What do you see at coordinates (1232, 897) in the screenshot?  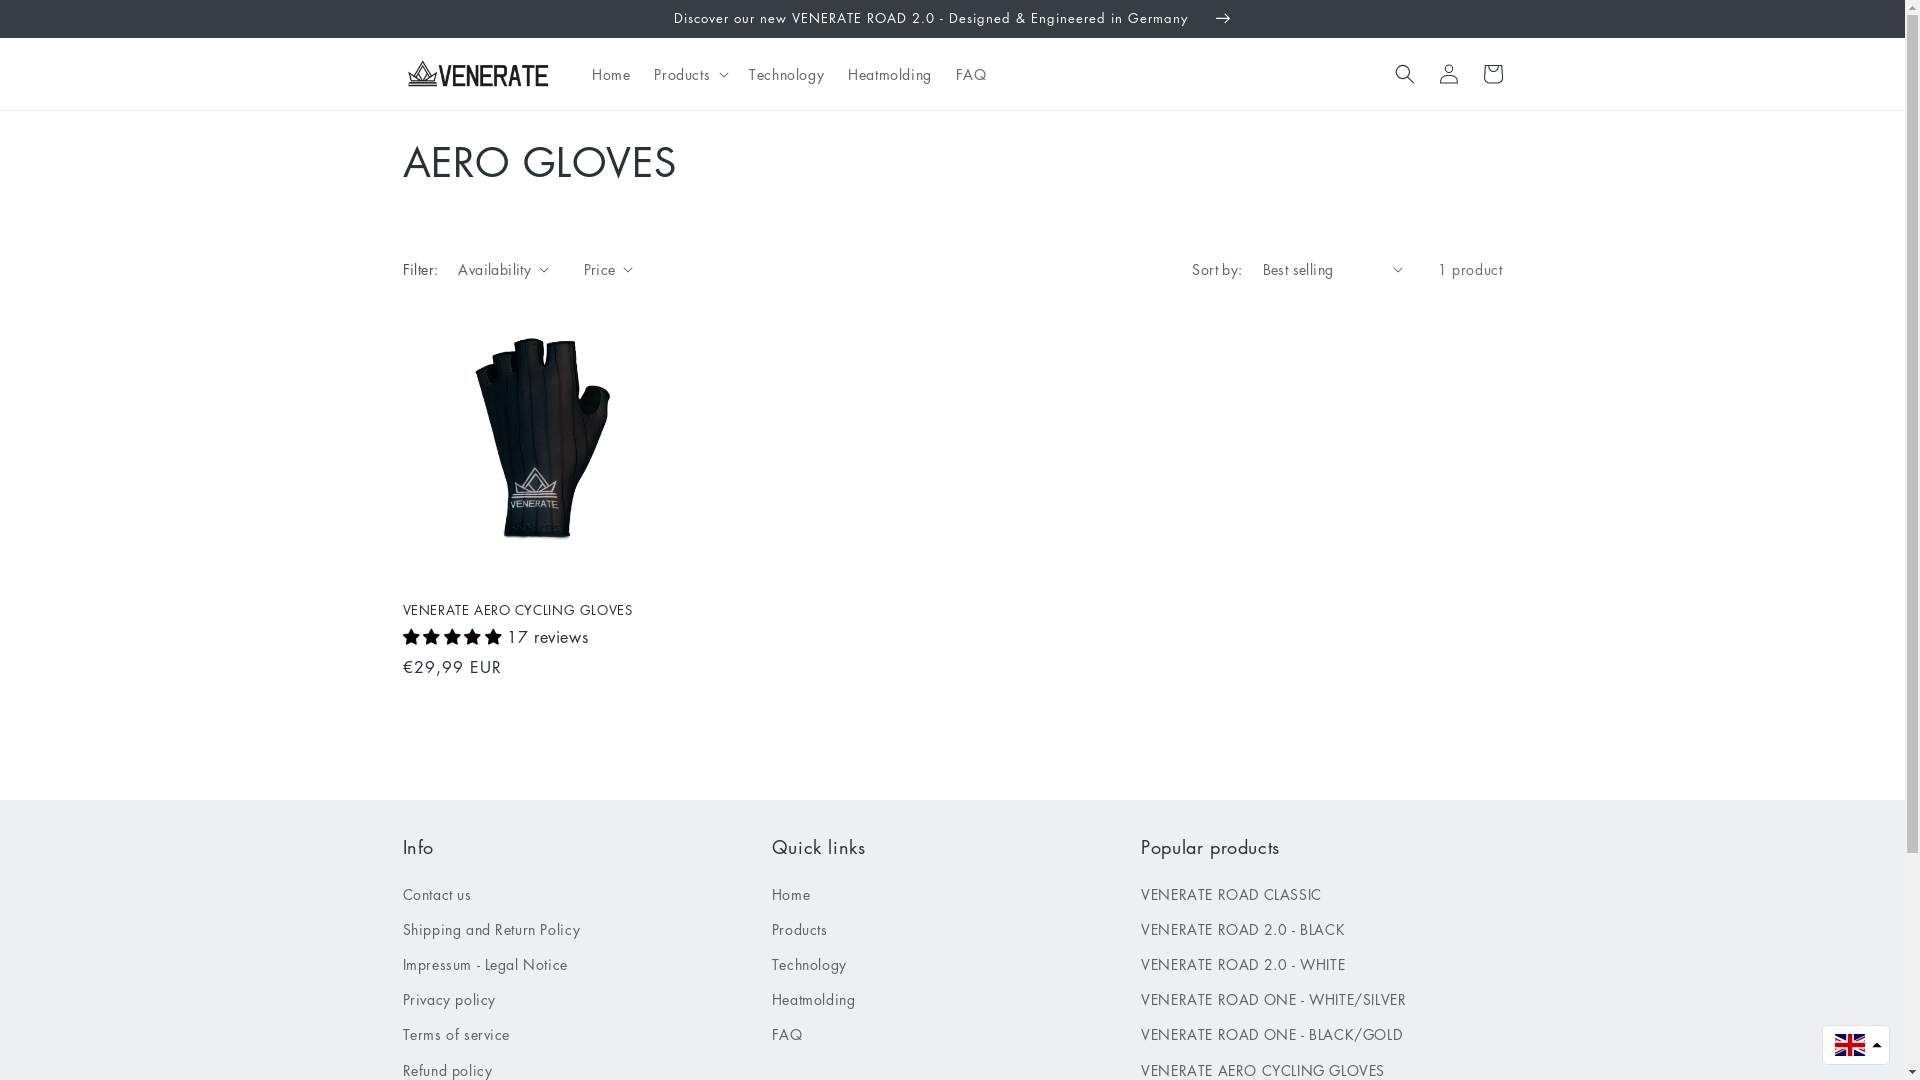 I see `VENERATE ROAD CLASSIC` at bounding box center [1232, 897].